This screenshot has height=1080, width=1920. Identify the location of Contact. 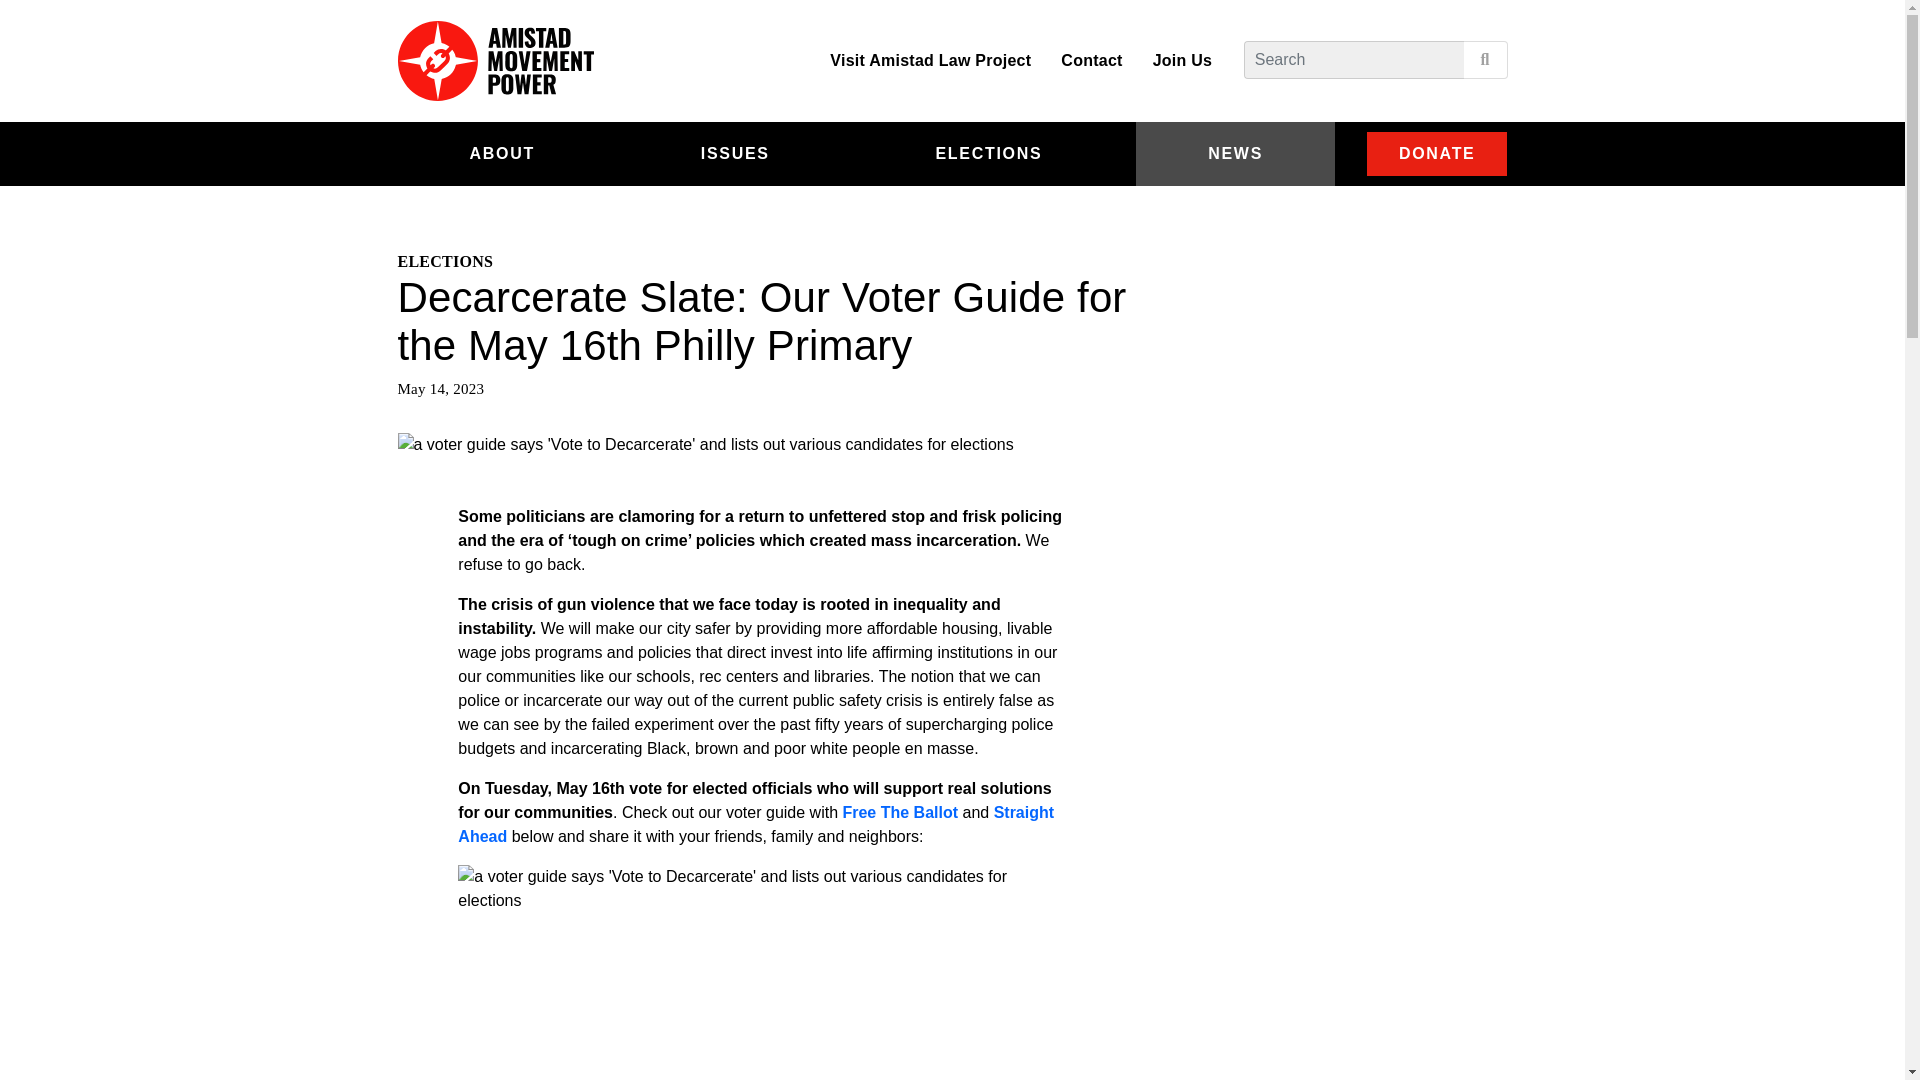
(1091, 60).